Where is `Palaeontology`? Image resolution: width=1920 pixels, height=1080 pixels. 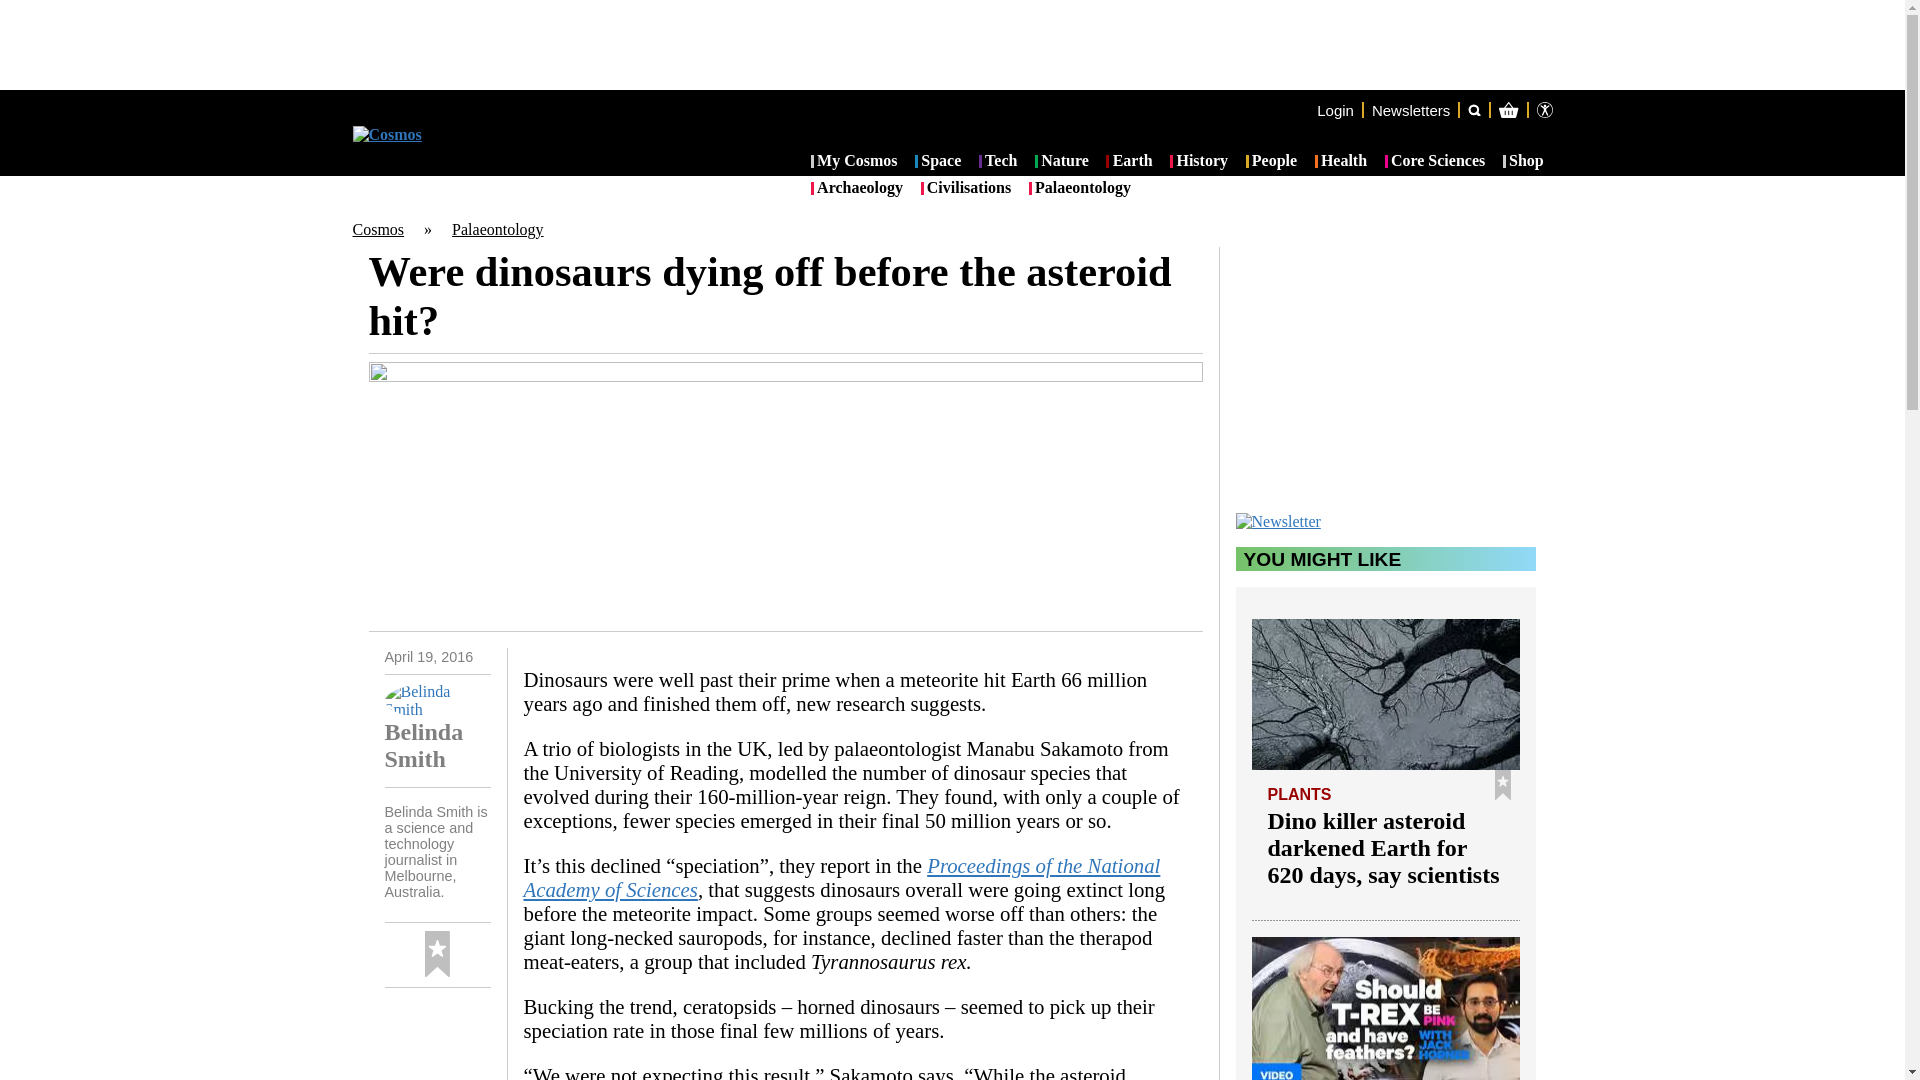
Palaeontology is located at coordinates (497, 229).